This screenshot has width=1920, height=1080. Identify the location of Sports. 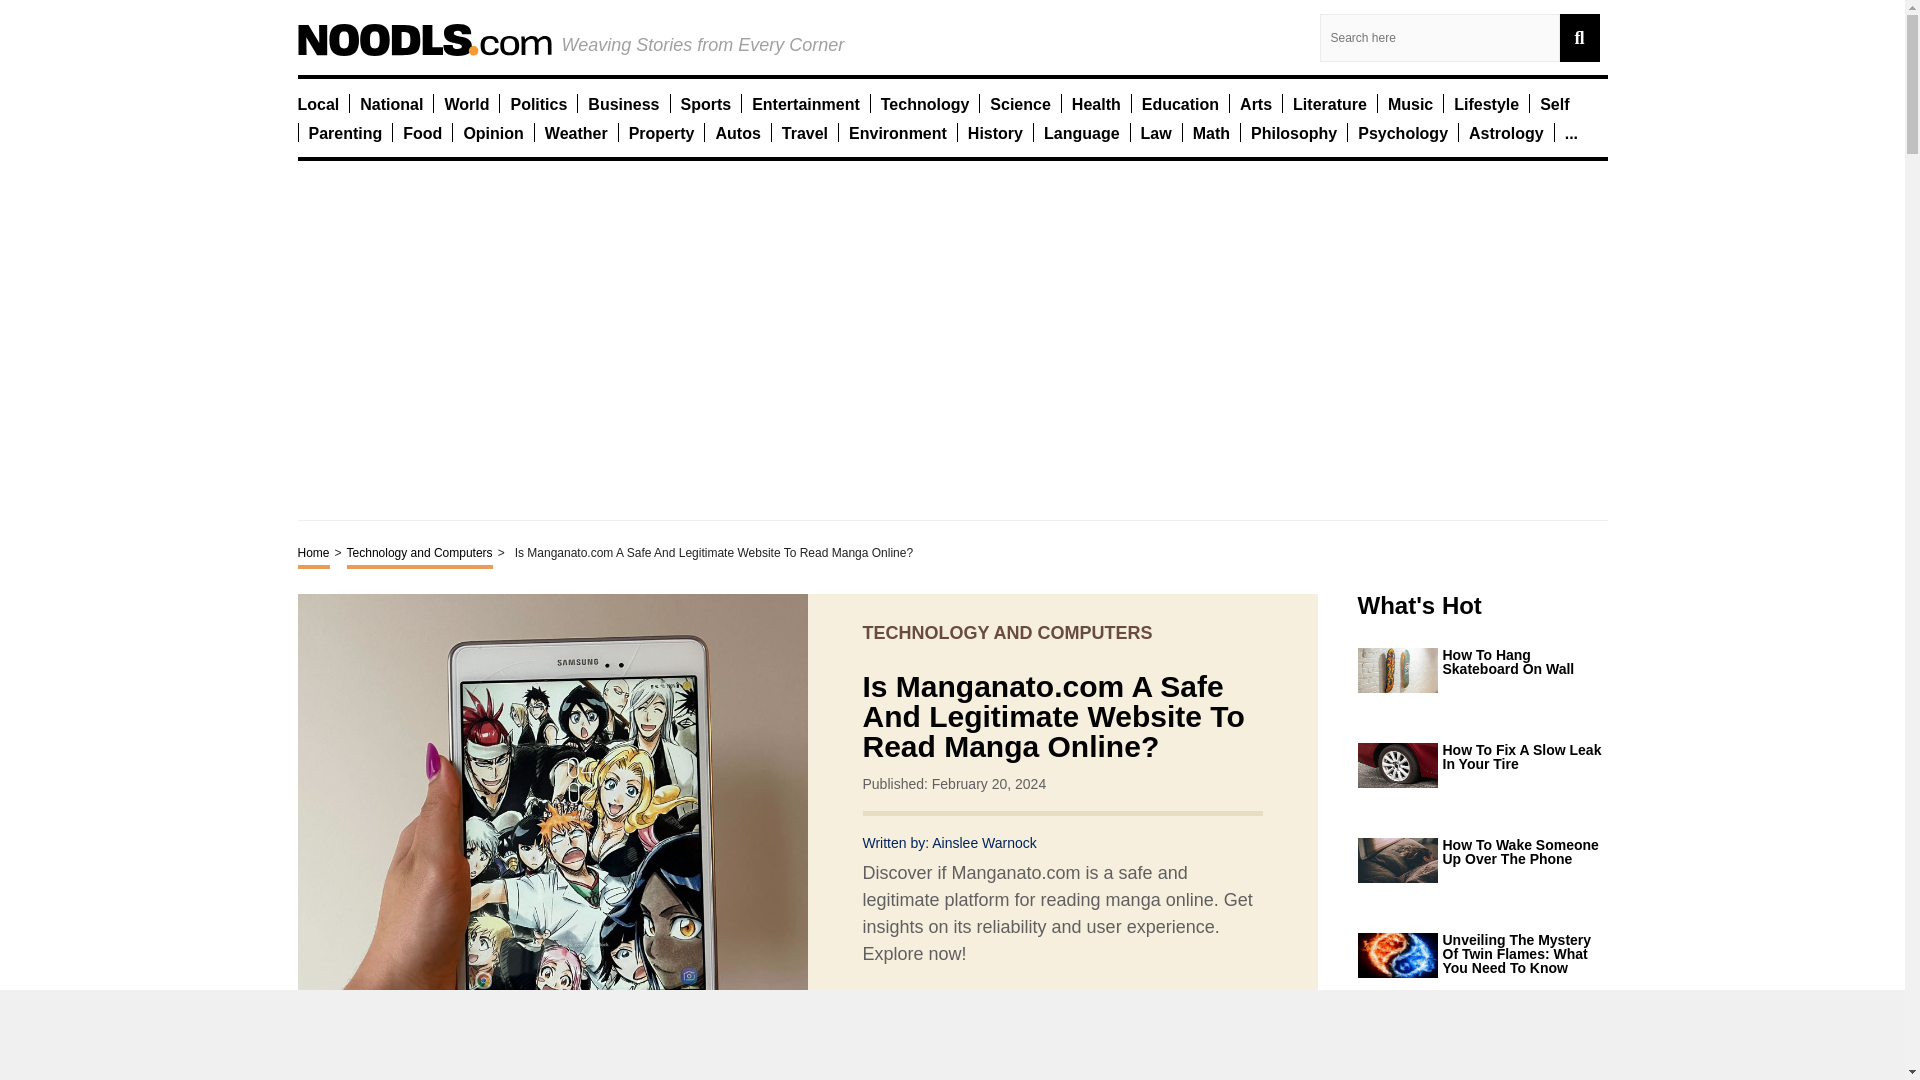
(705, 103).